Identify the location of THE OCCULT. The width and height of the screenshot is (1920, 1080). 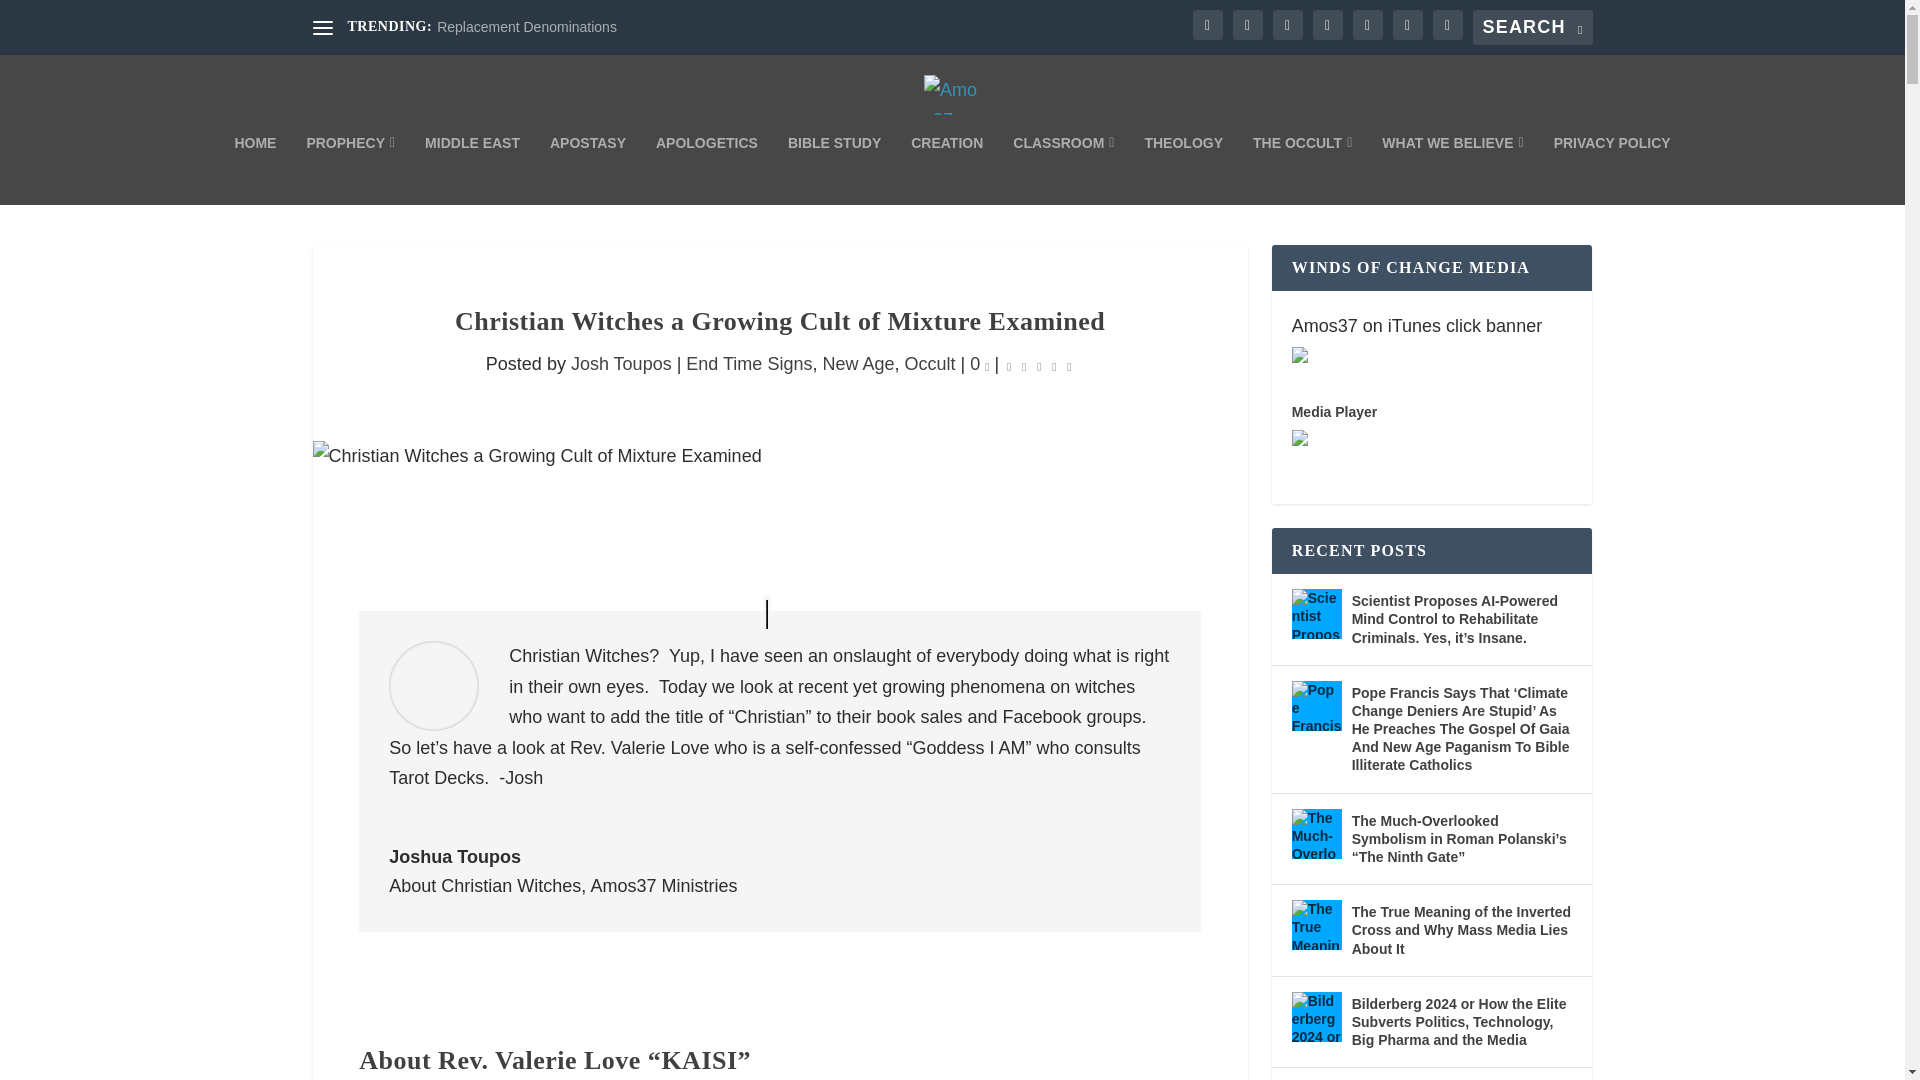
(1302, 170).